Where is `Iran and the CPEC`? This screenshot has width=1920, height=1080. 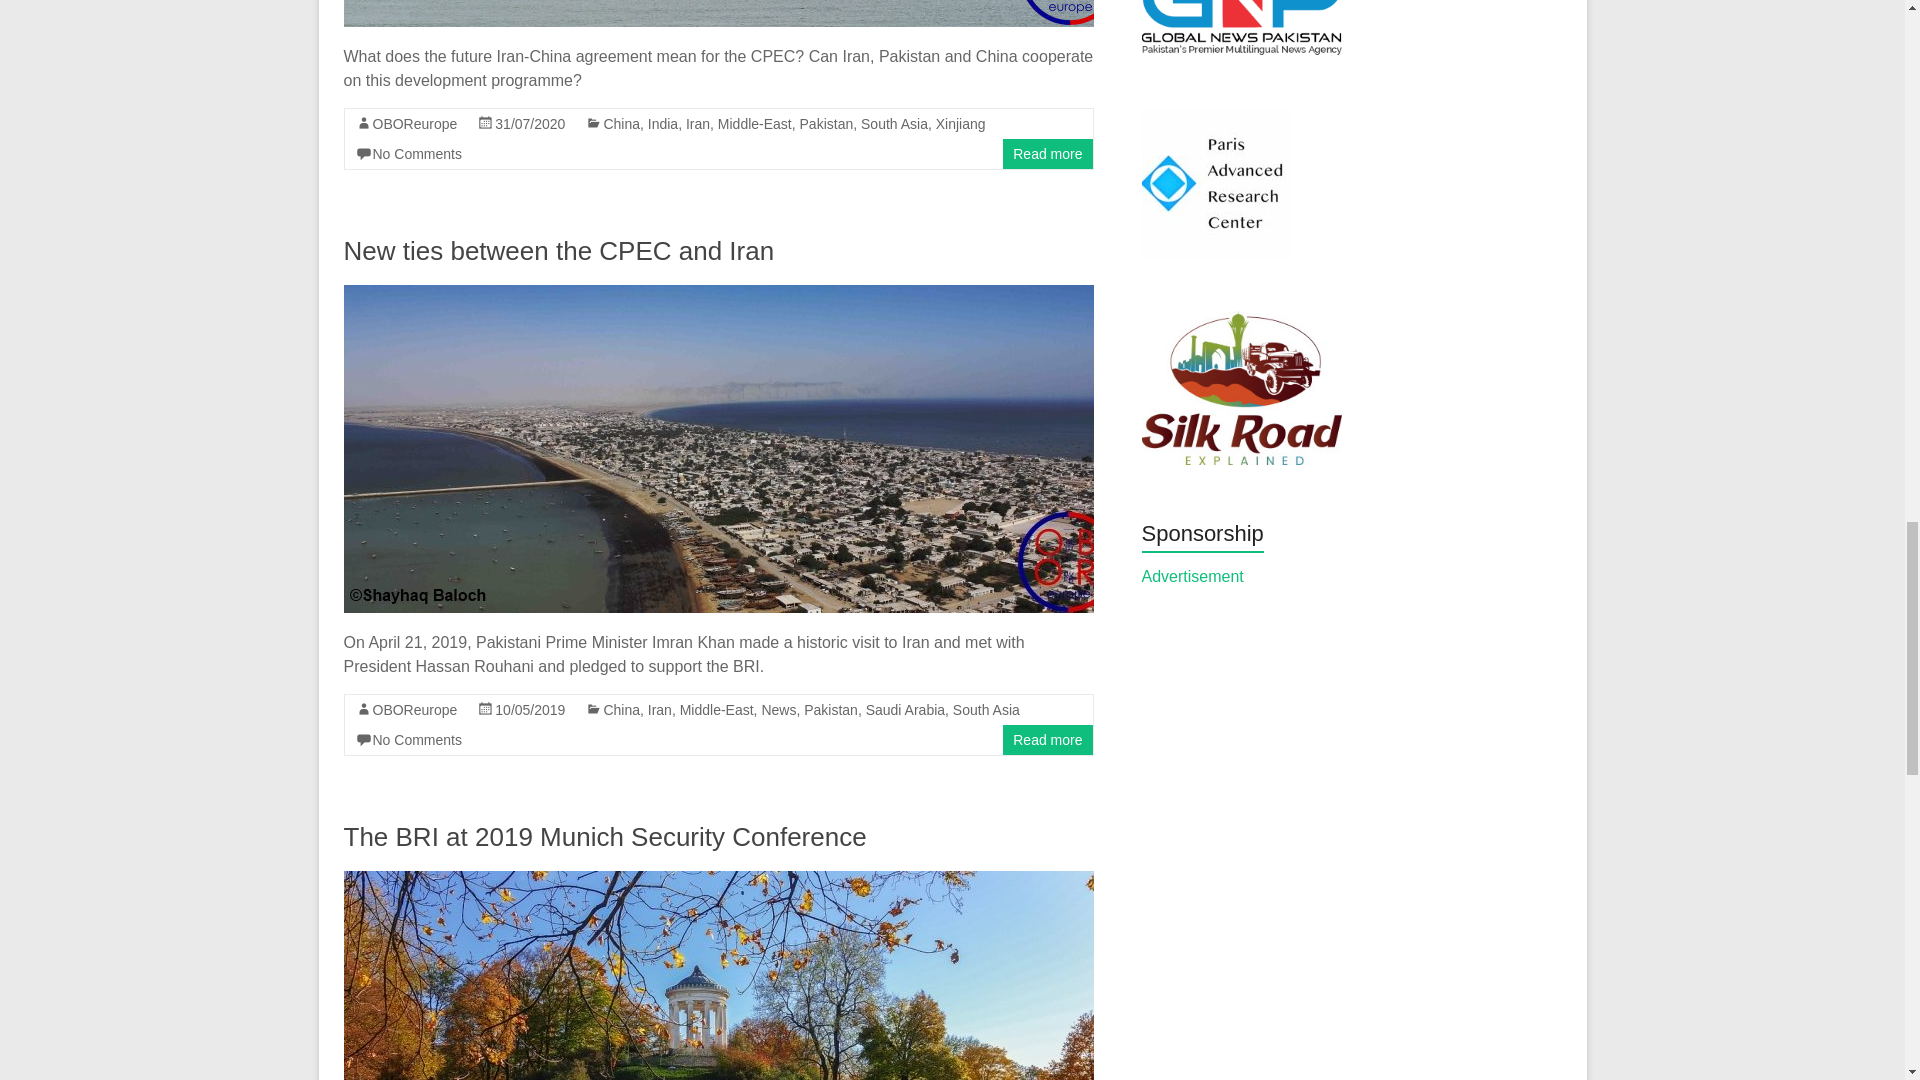
Iran and the CPEC is located at coordinates (718, 14).